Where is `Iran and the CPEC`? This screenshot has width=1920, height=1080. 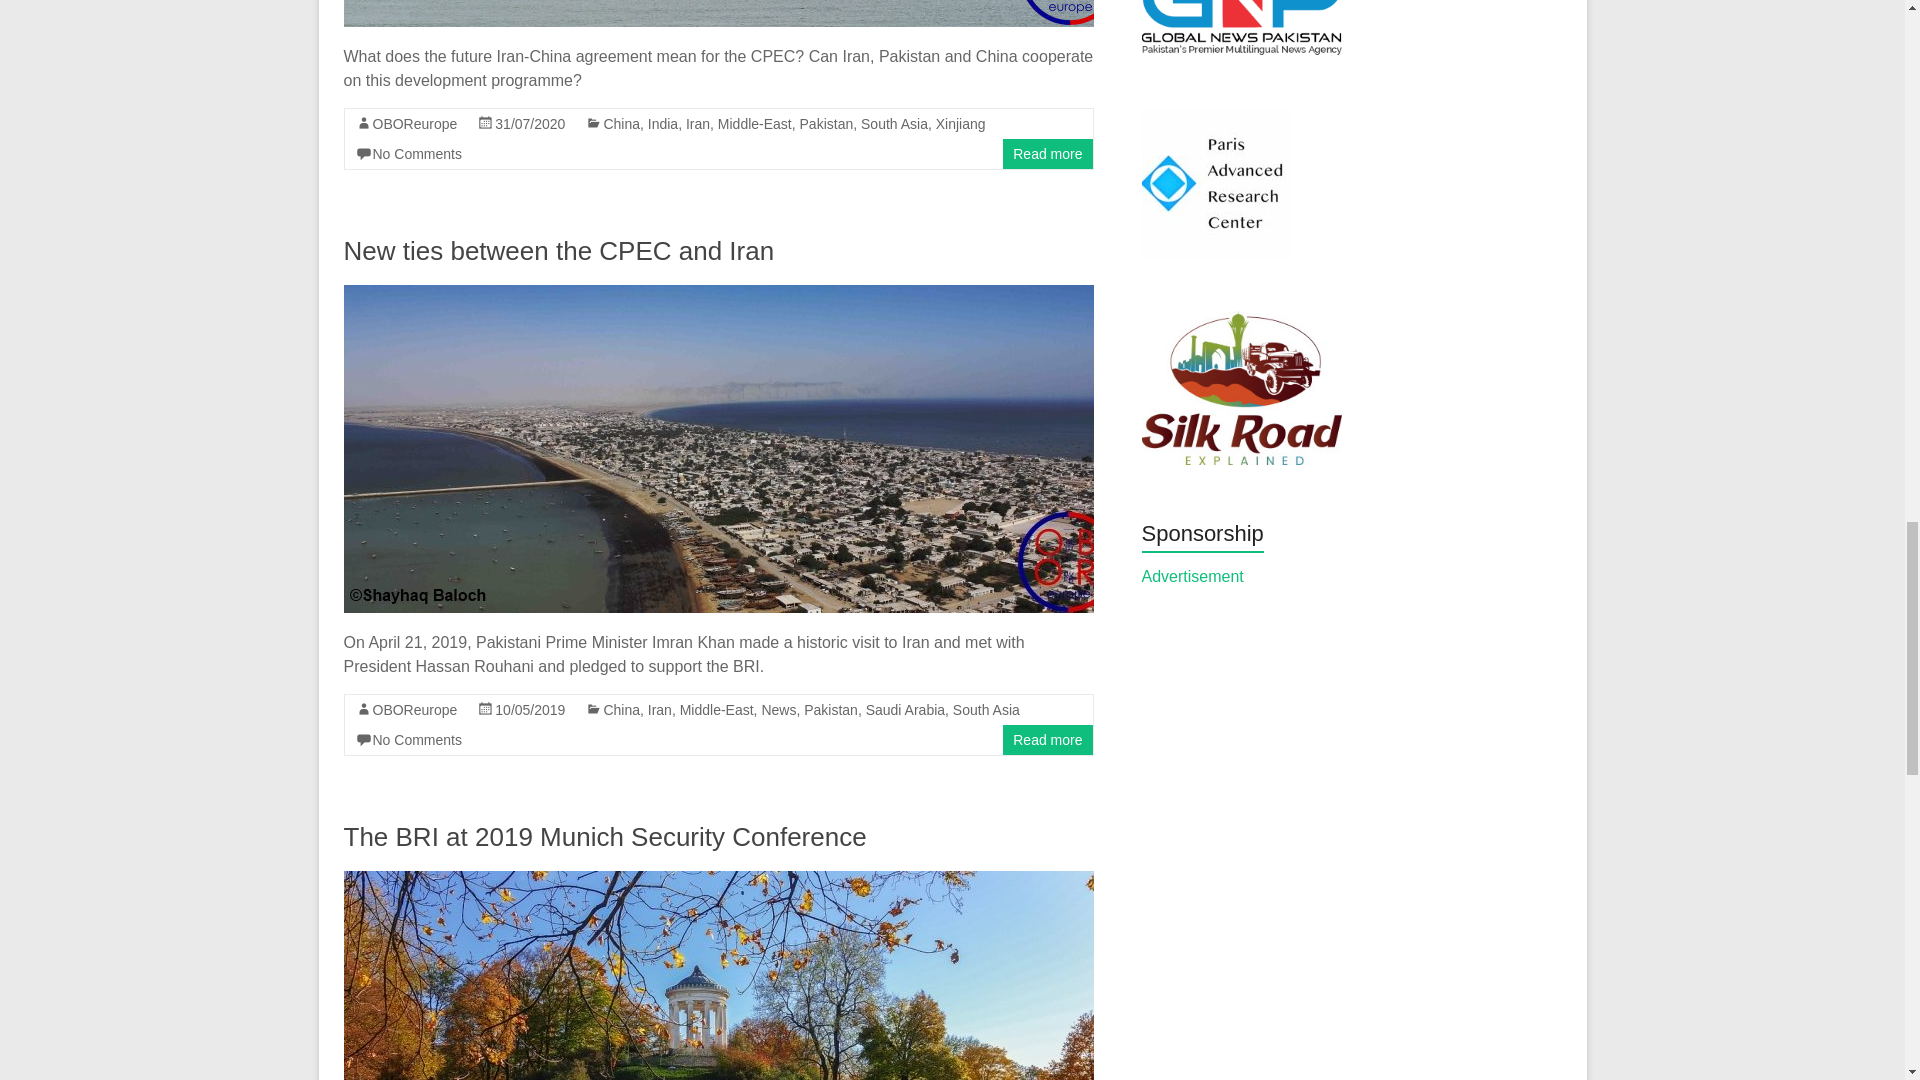
Iran and the CPEC is located at coordinates (718, 14).